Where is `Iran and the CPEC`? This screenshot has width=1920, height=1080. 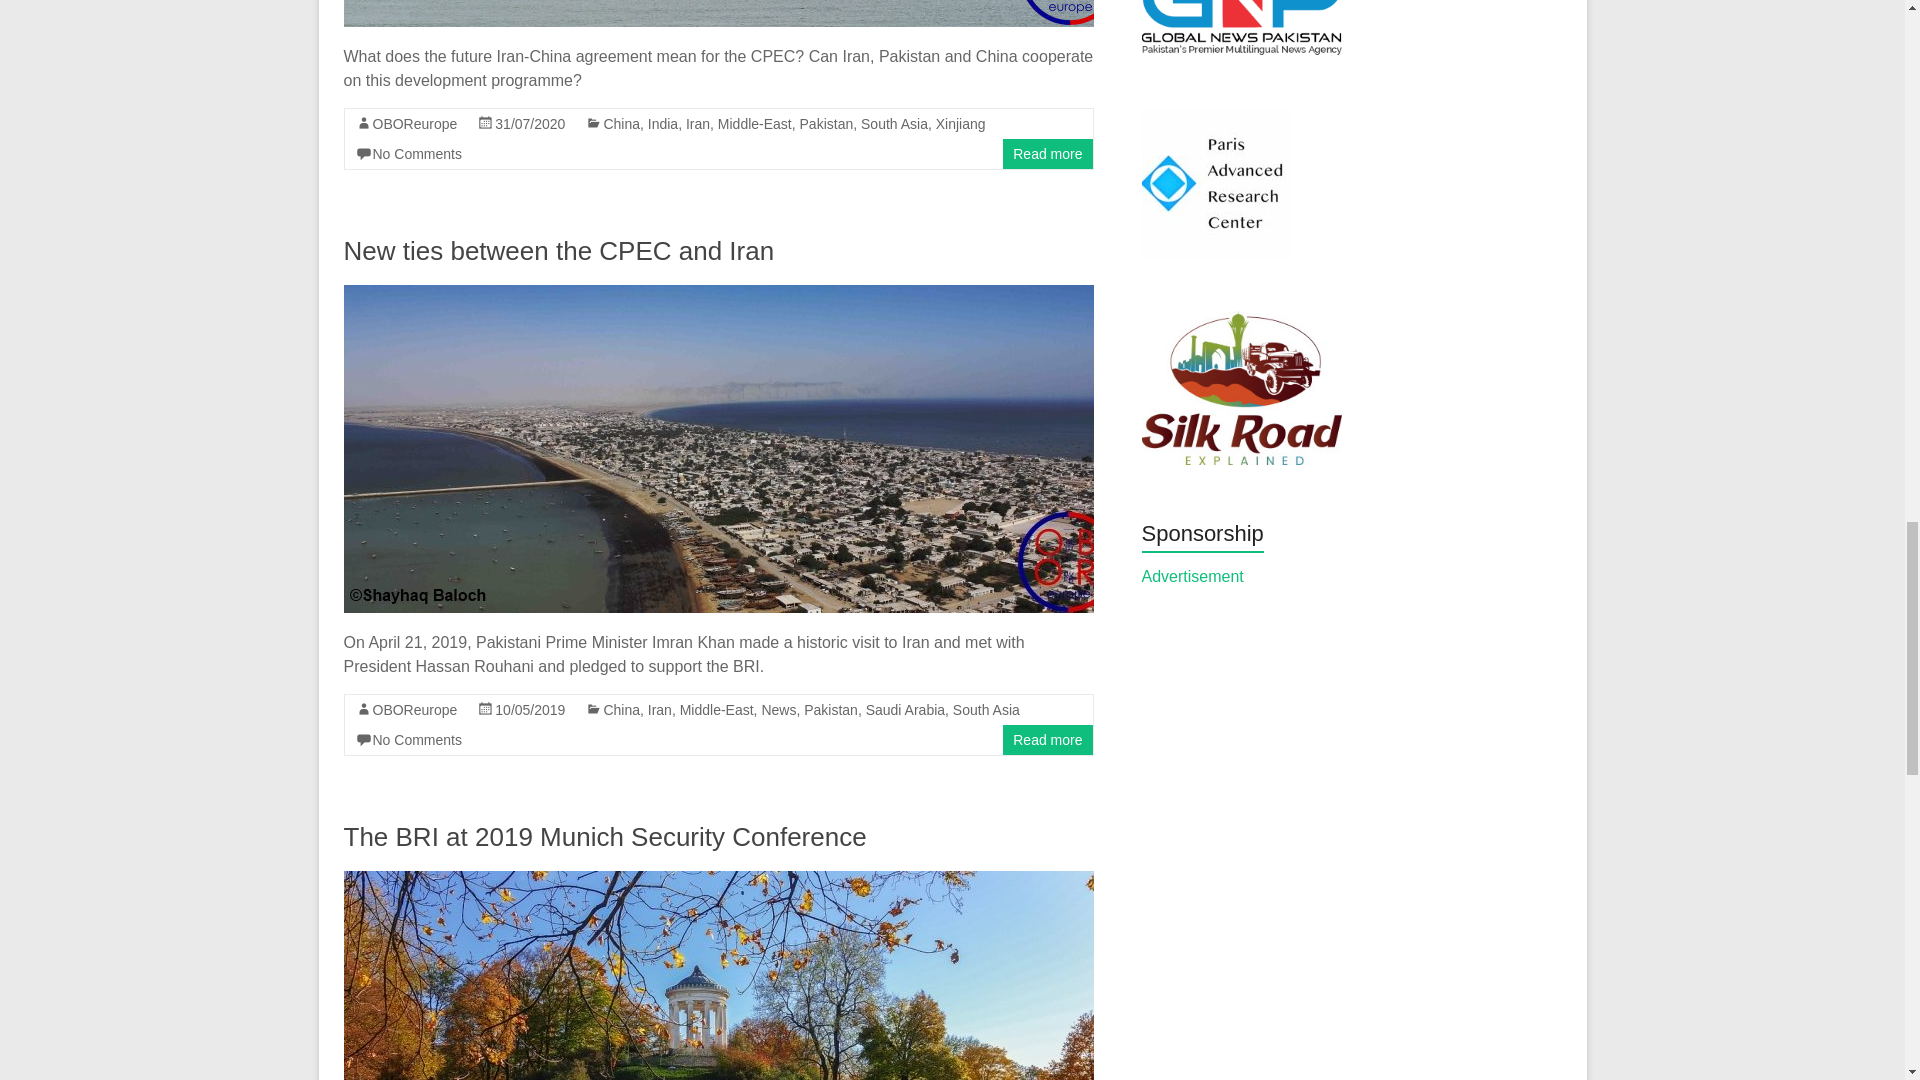
Iran and the CPEC is located at coordinates (718, 14).